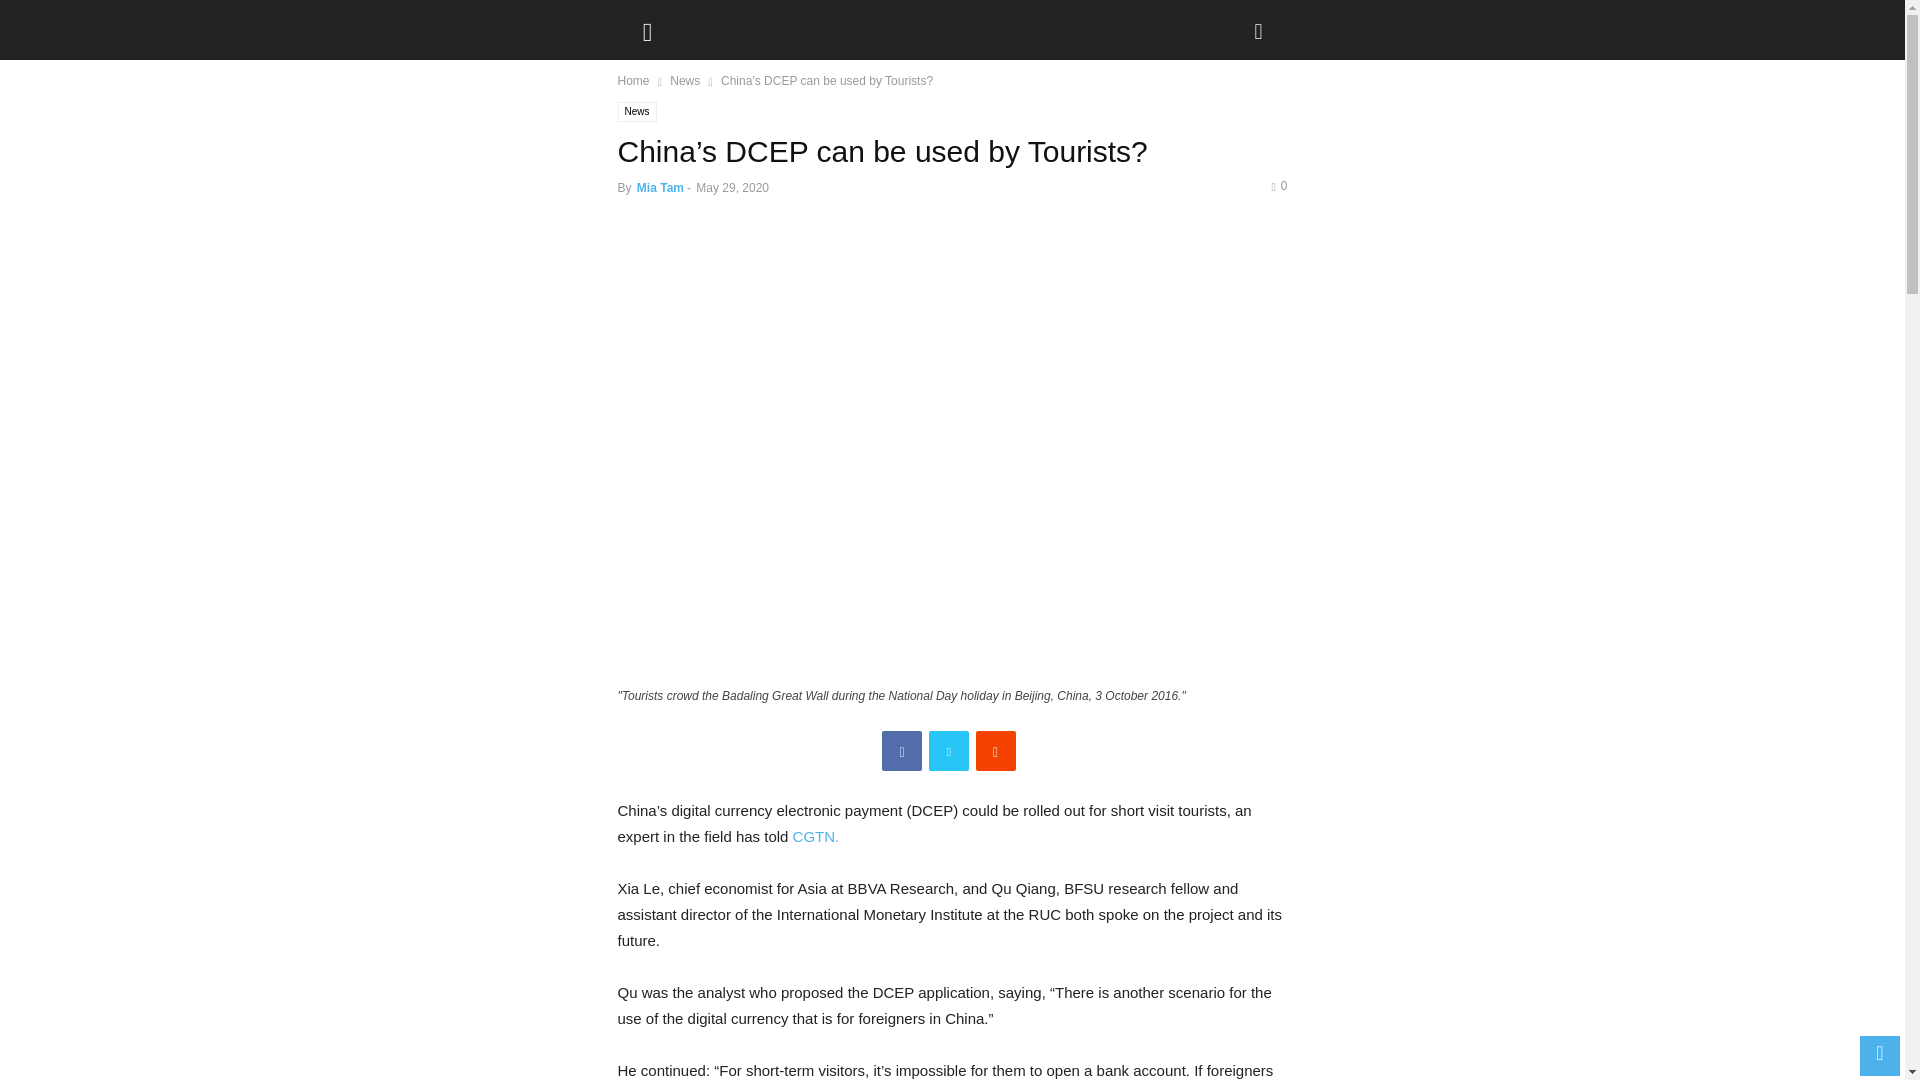 The height and width of the screenshot is (1080, 1920). What do you see at coordinates (688, 24) in the screenshot?
I see `Asia Crypto Today` at bounding box center [688, 24].